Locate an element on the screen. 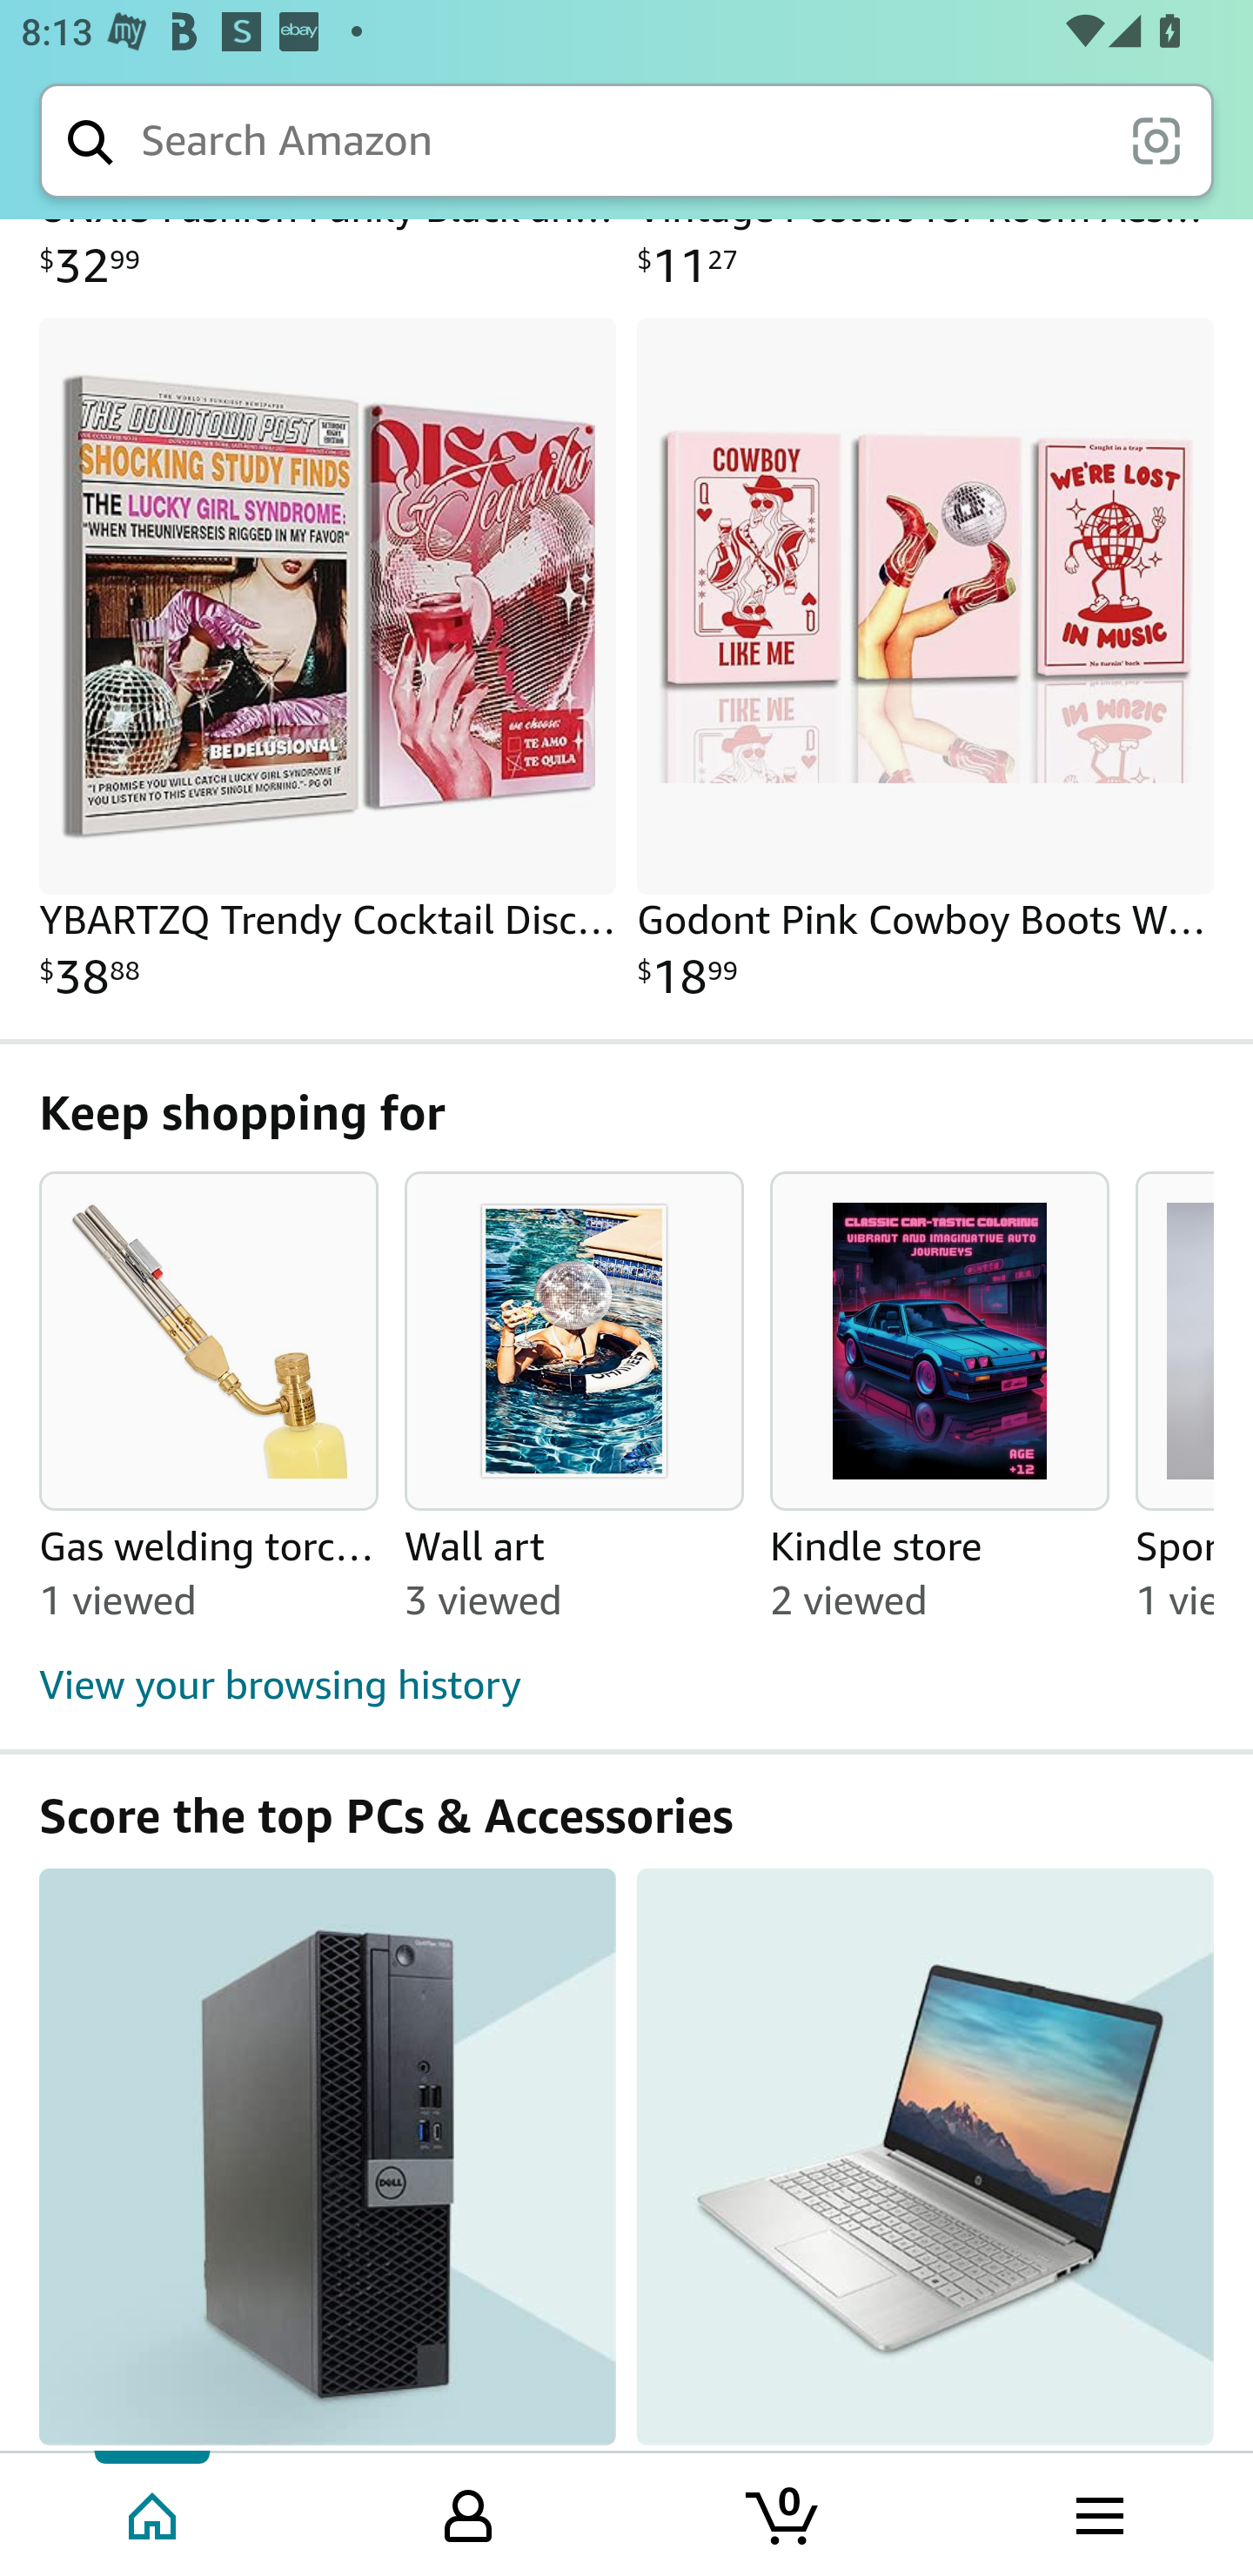 The height and width of the screenshot is (2576, 1253). Laptops Laptops Laptops is located at coordinates (925, 2160).